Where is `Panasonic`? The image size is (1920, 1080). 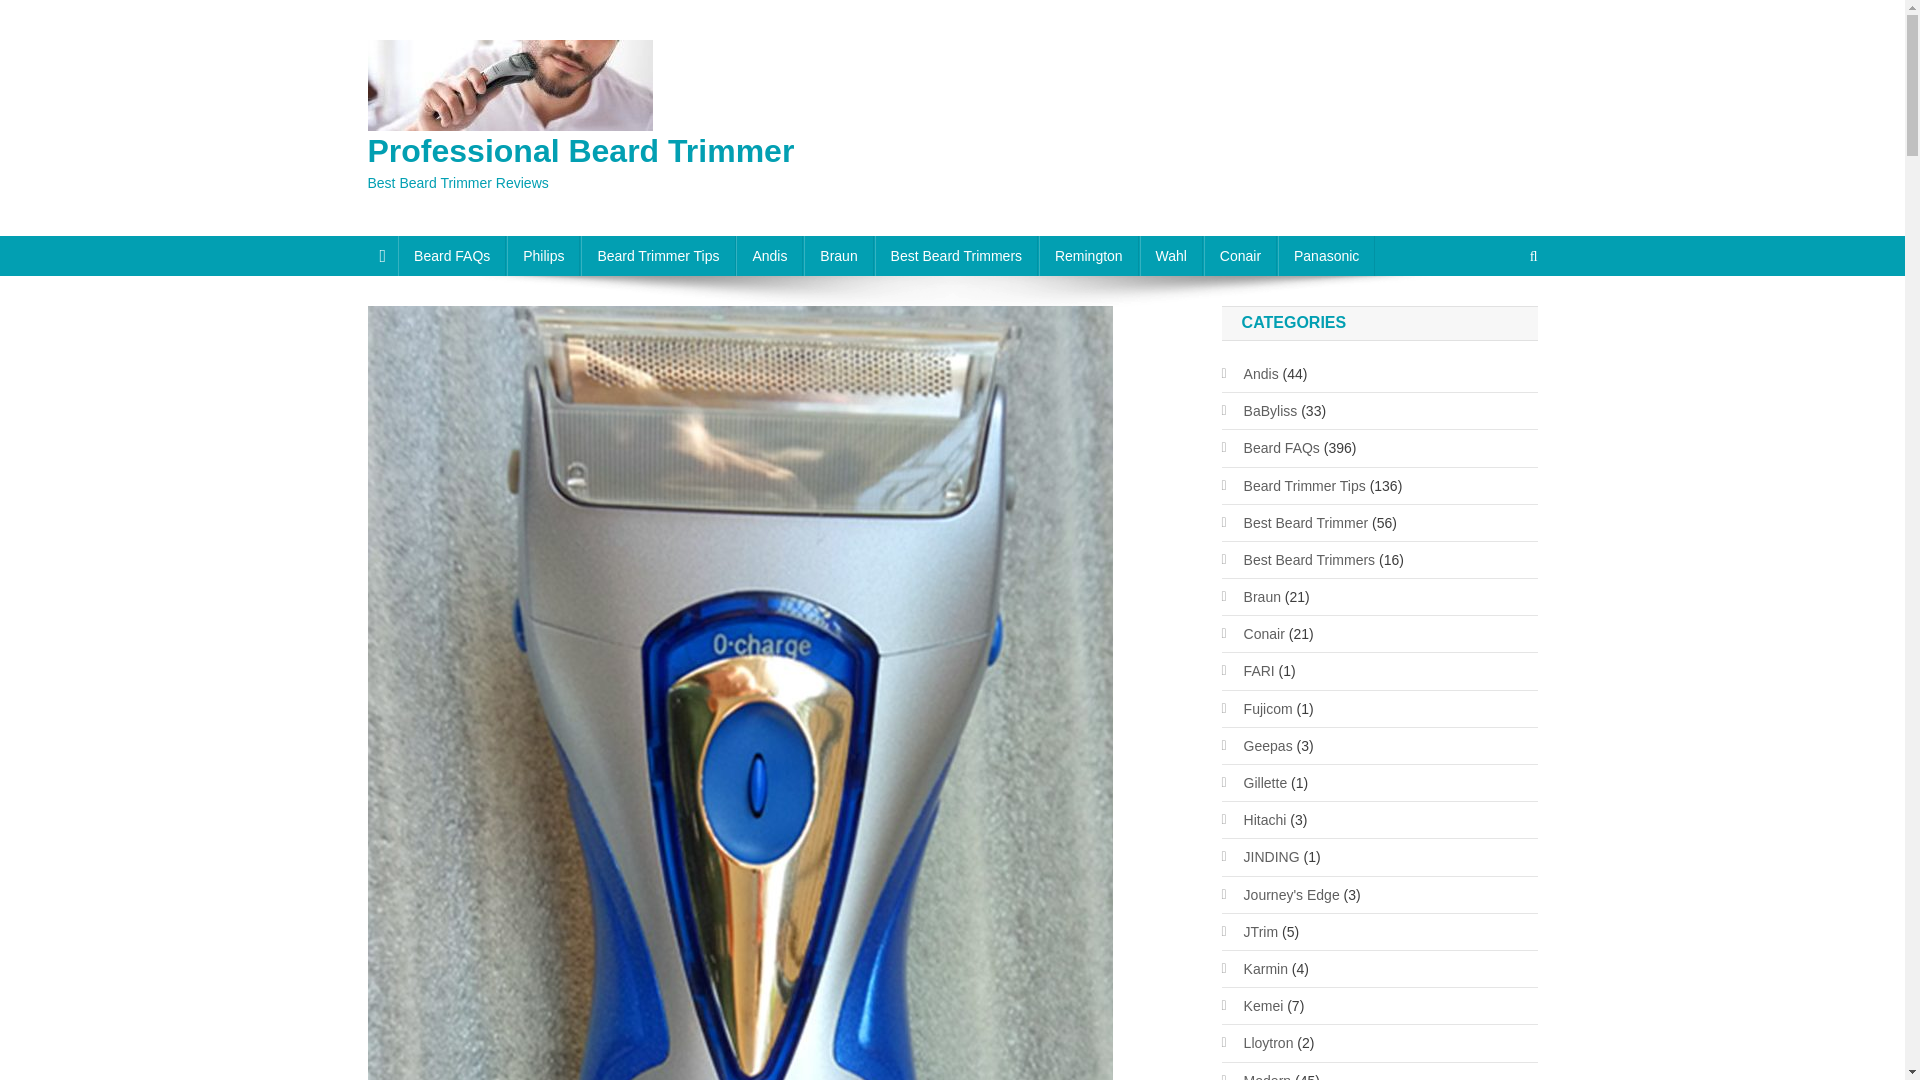 Panasonic is located at coordinates (1326, 256).